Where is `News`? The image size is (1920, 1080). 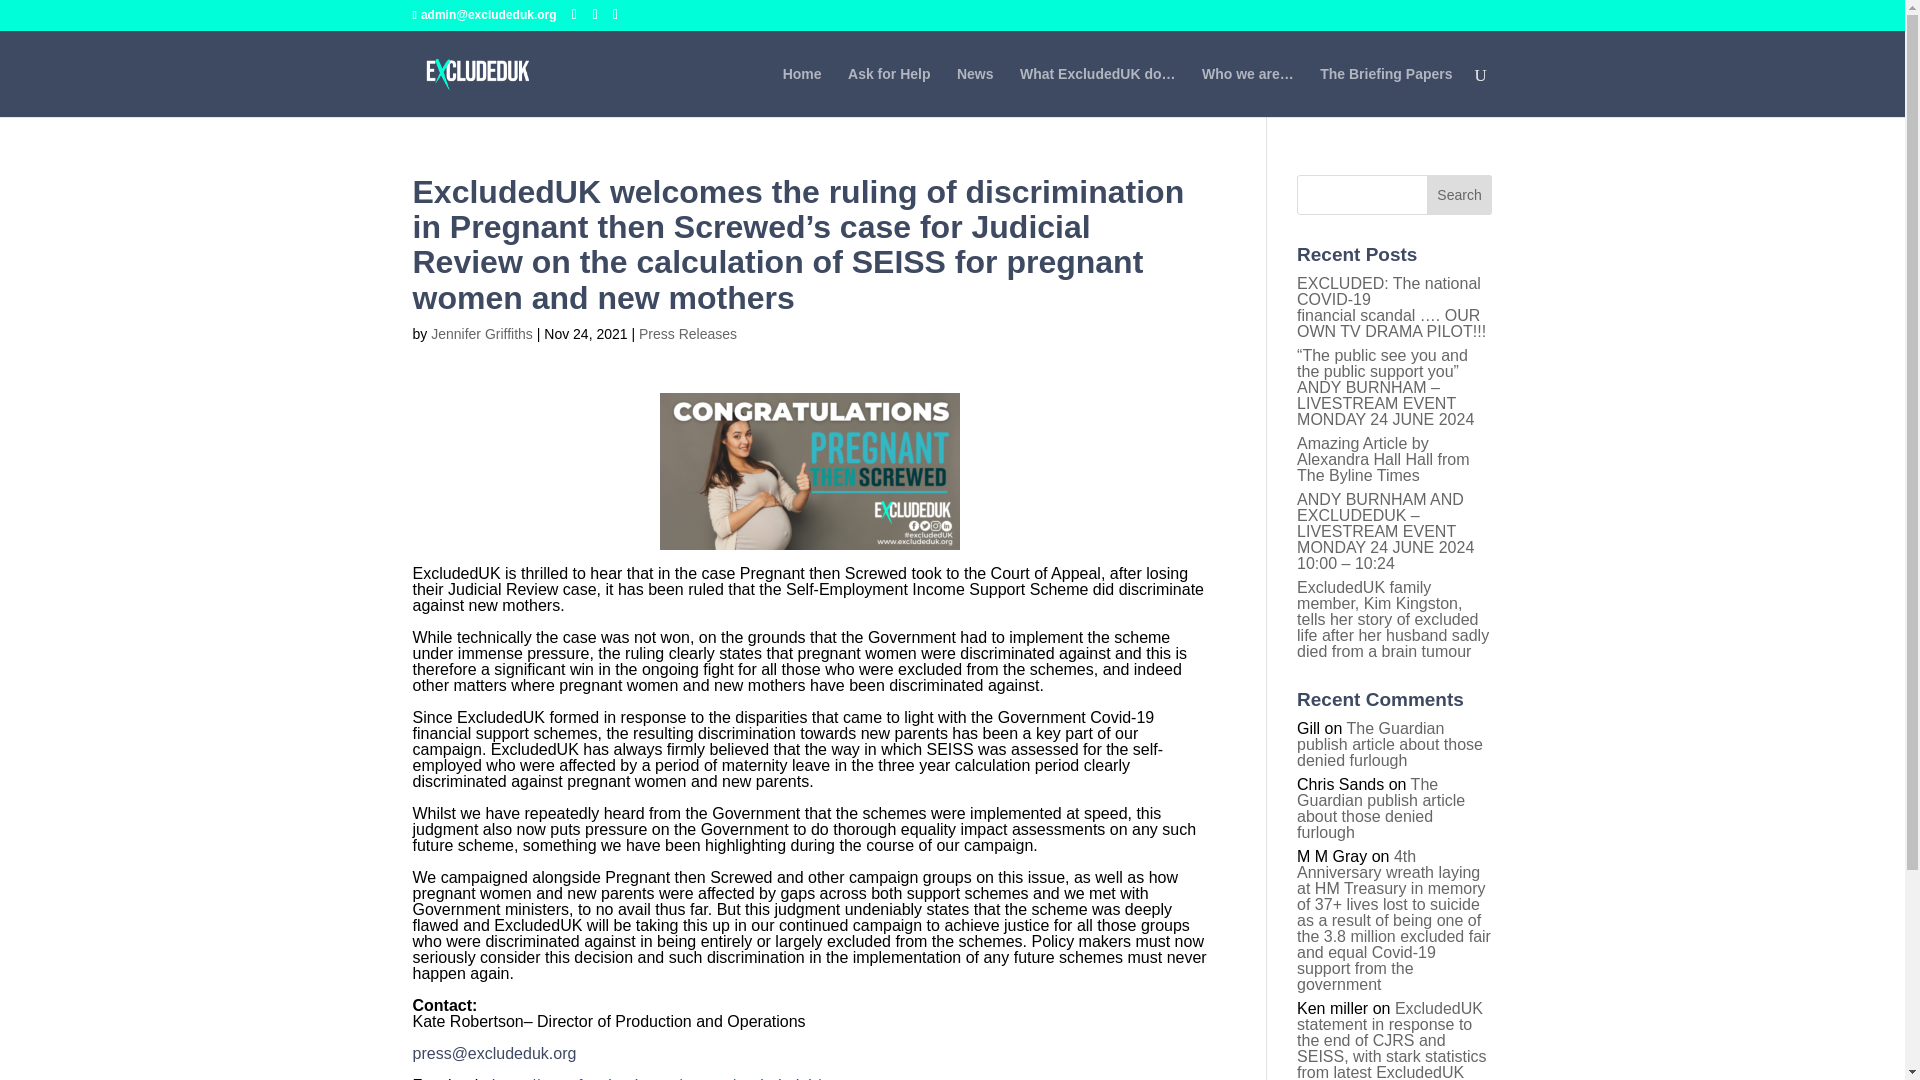
News is located at coordinates (975, 91).